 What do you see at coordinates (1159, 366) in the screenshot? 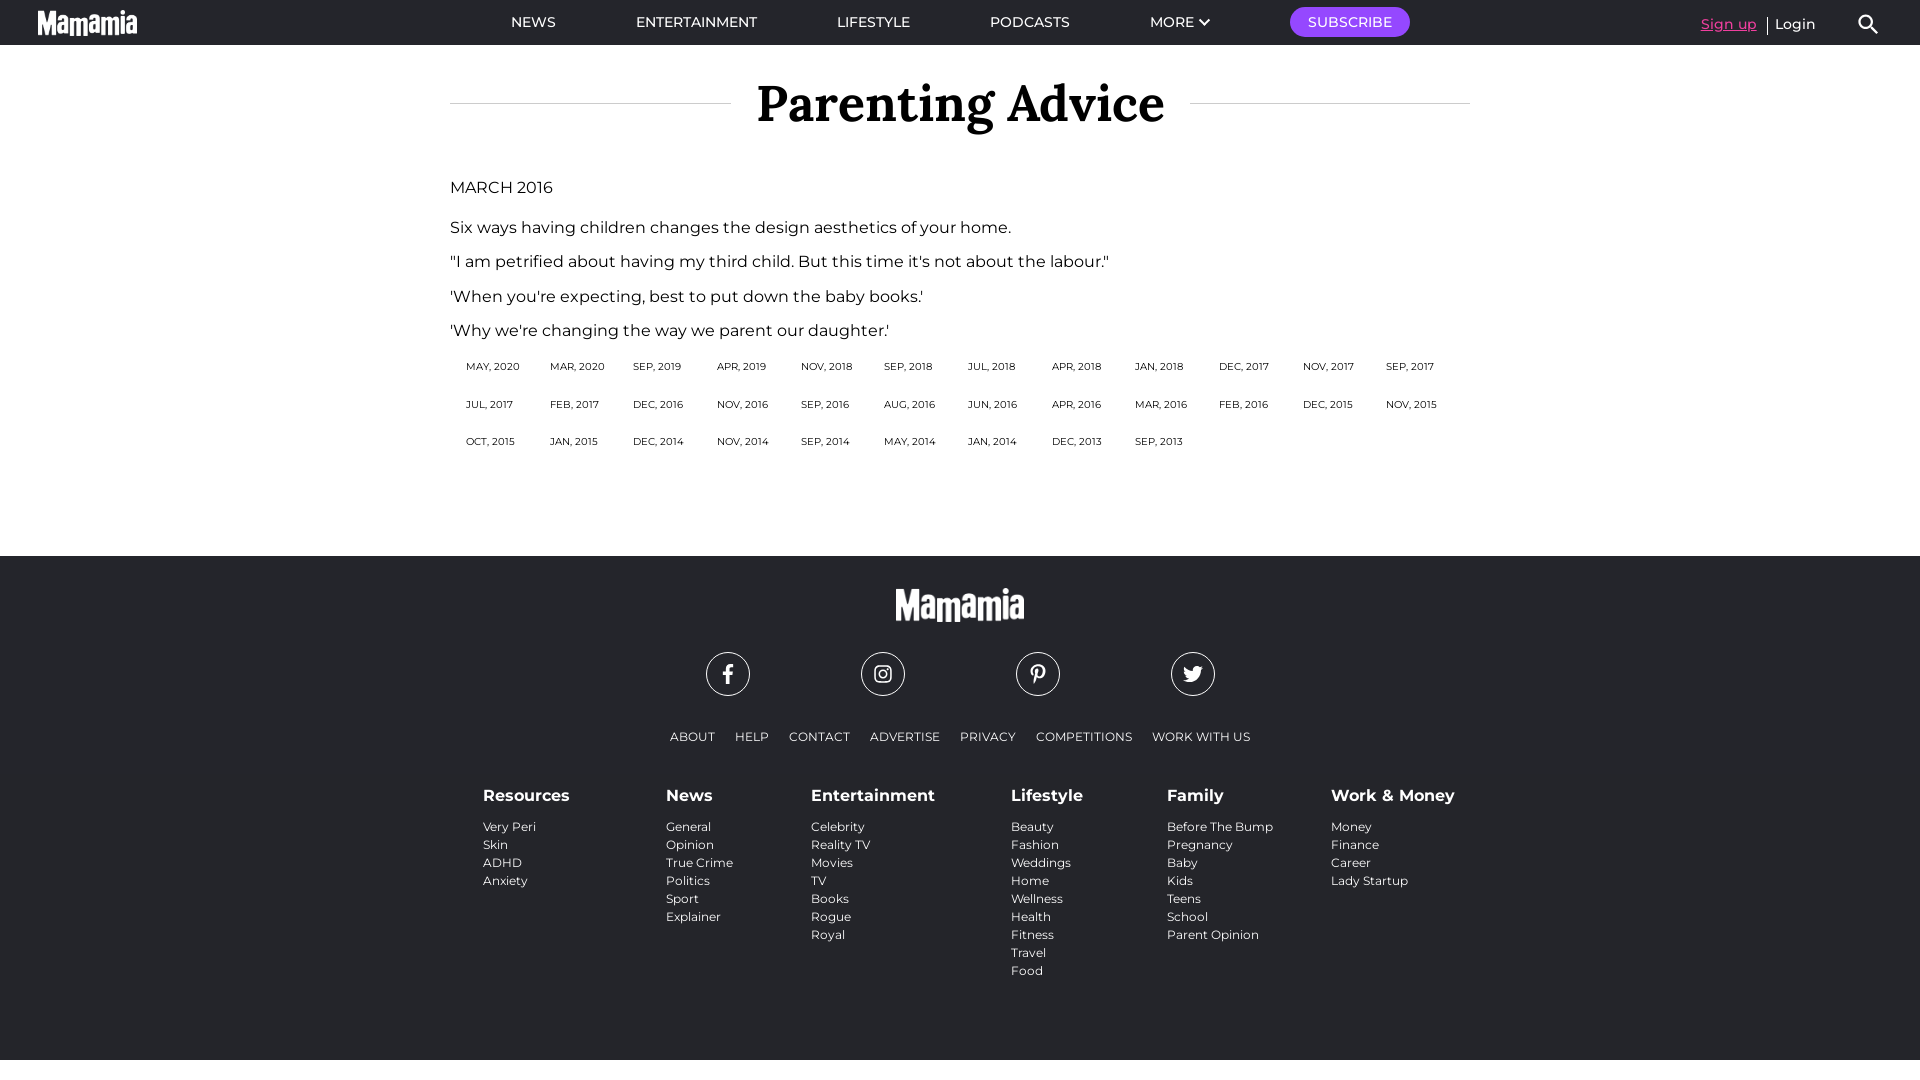
I see `JAN, 2018` at bounding box center [1159, 366].